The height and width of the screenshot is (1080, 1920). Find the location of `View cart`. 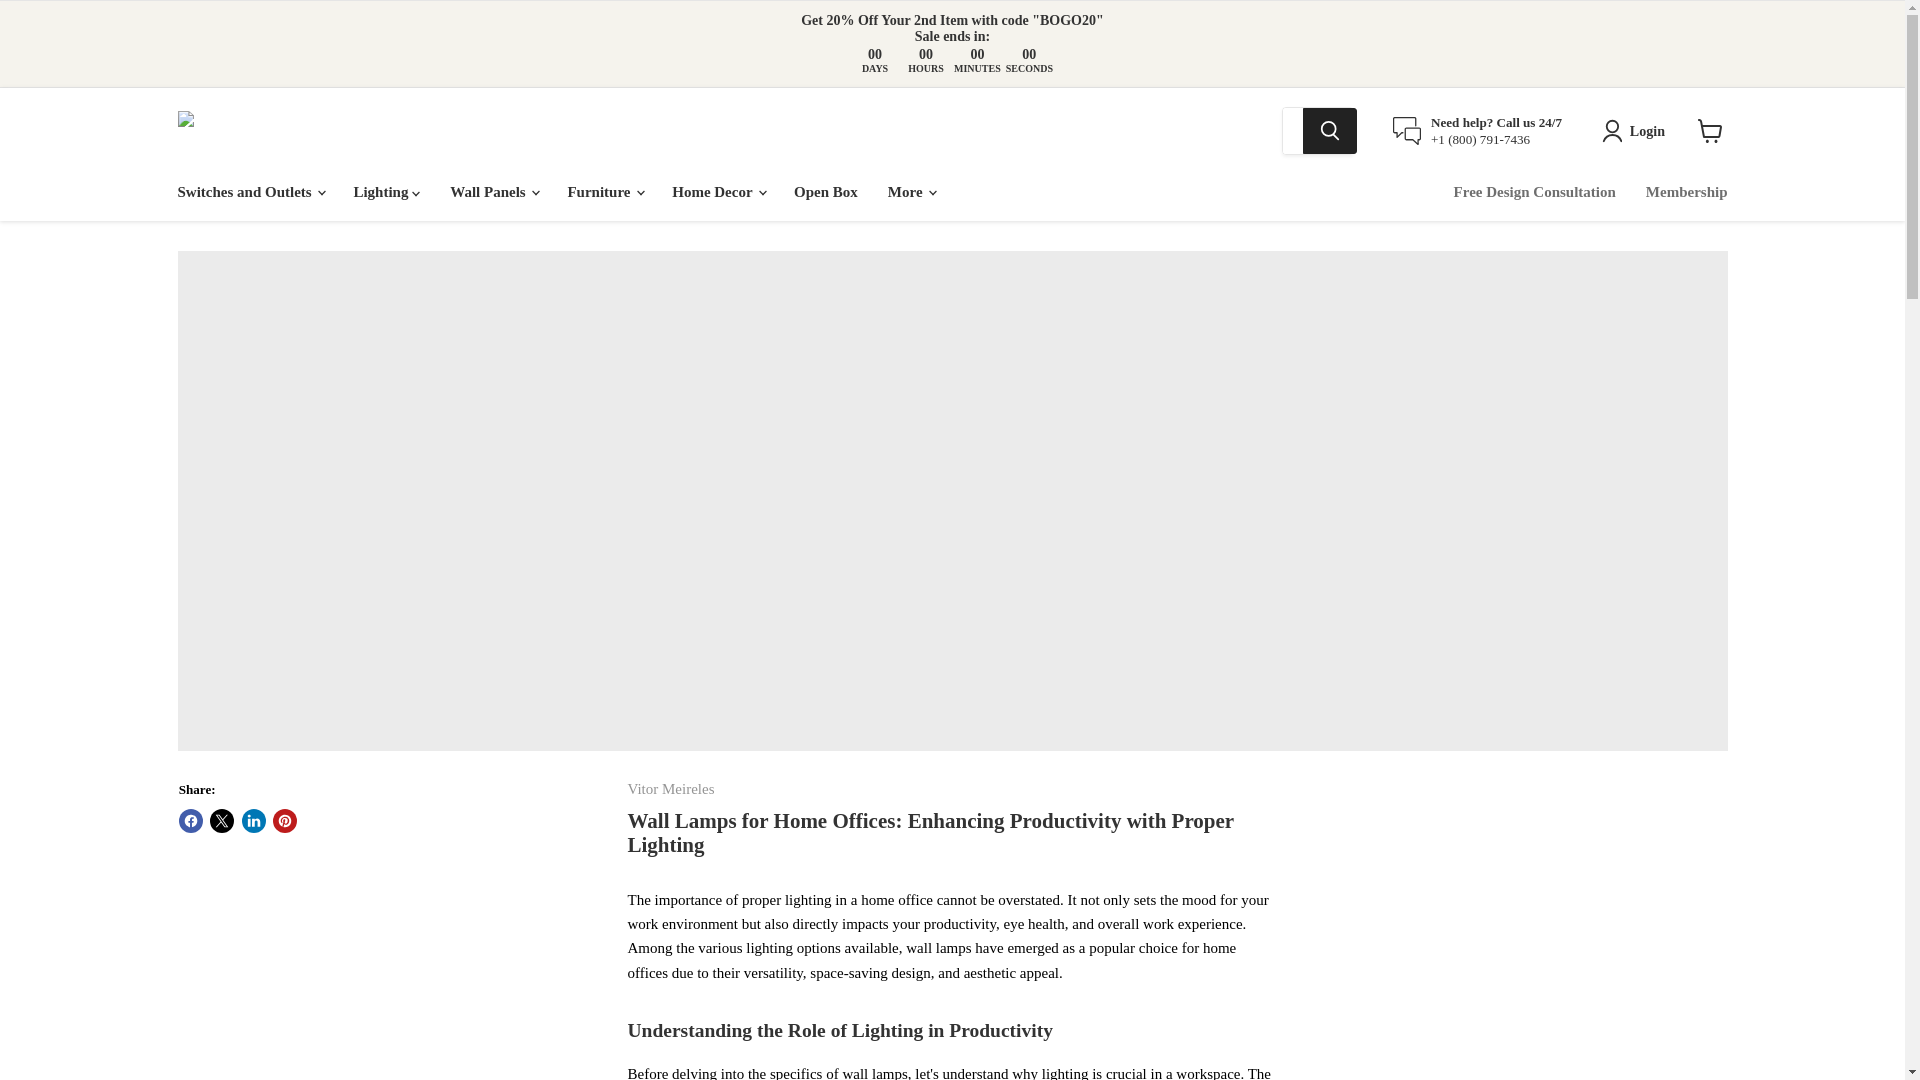

View cart is located at coordinates (1710, 131).